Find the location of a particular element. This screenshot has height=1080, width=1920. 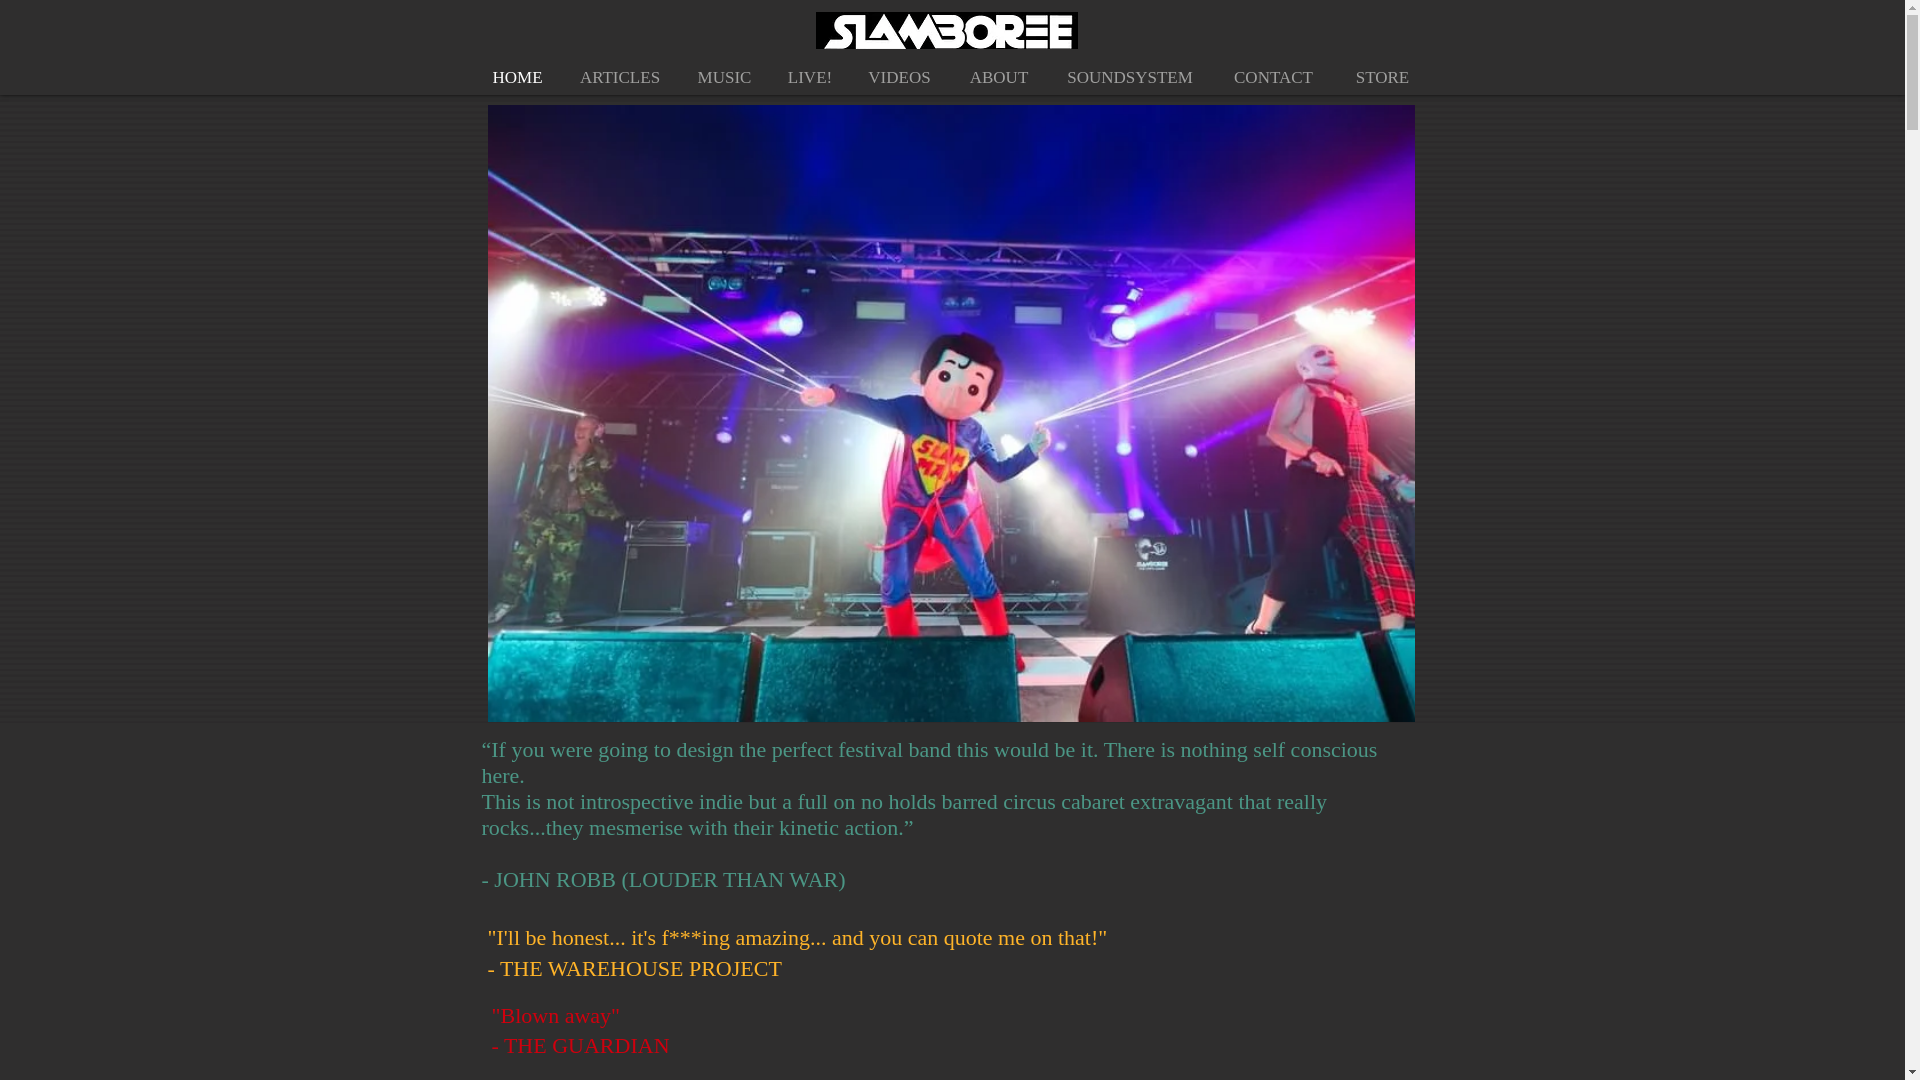

MUSIC is located at coordinates (723, 78).